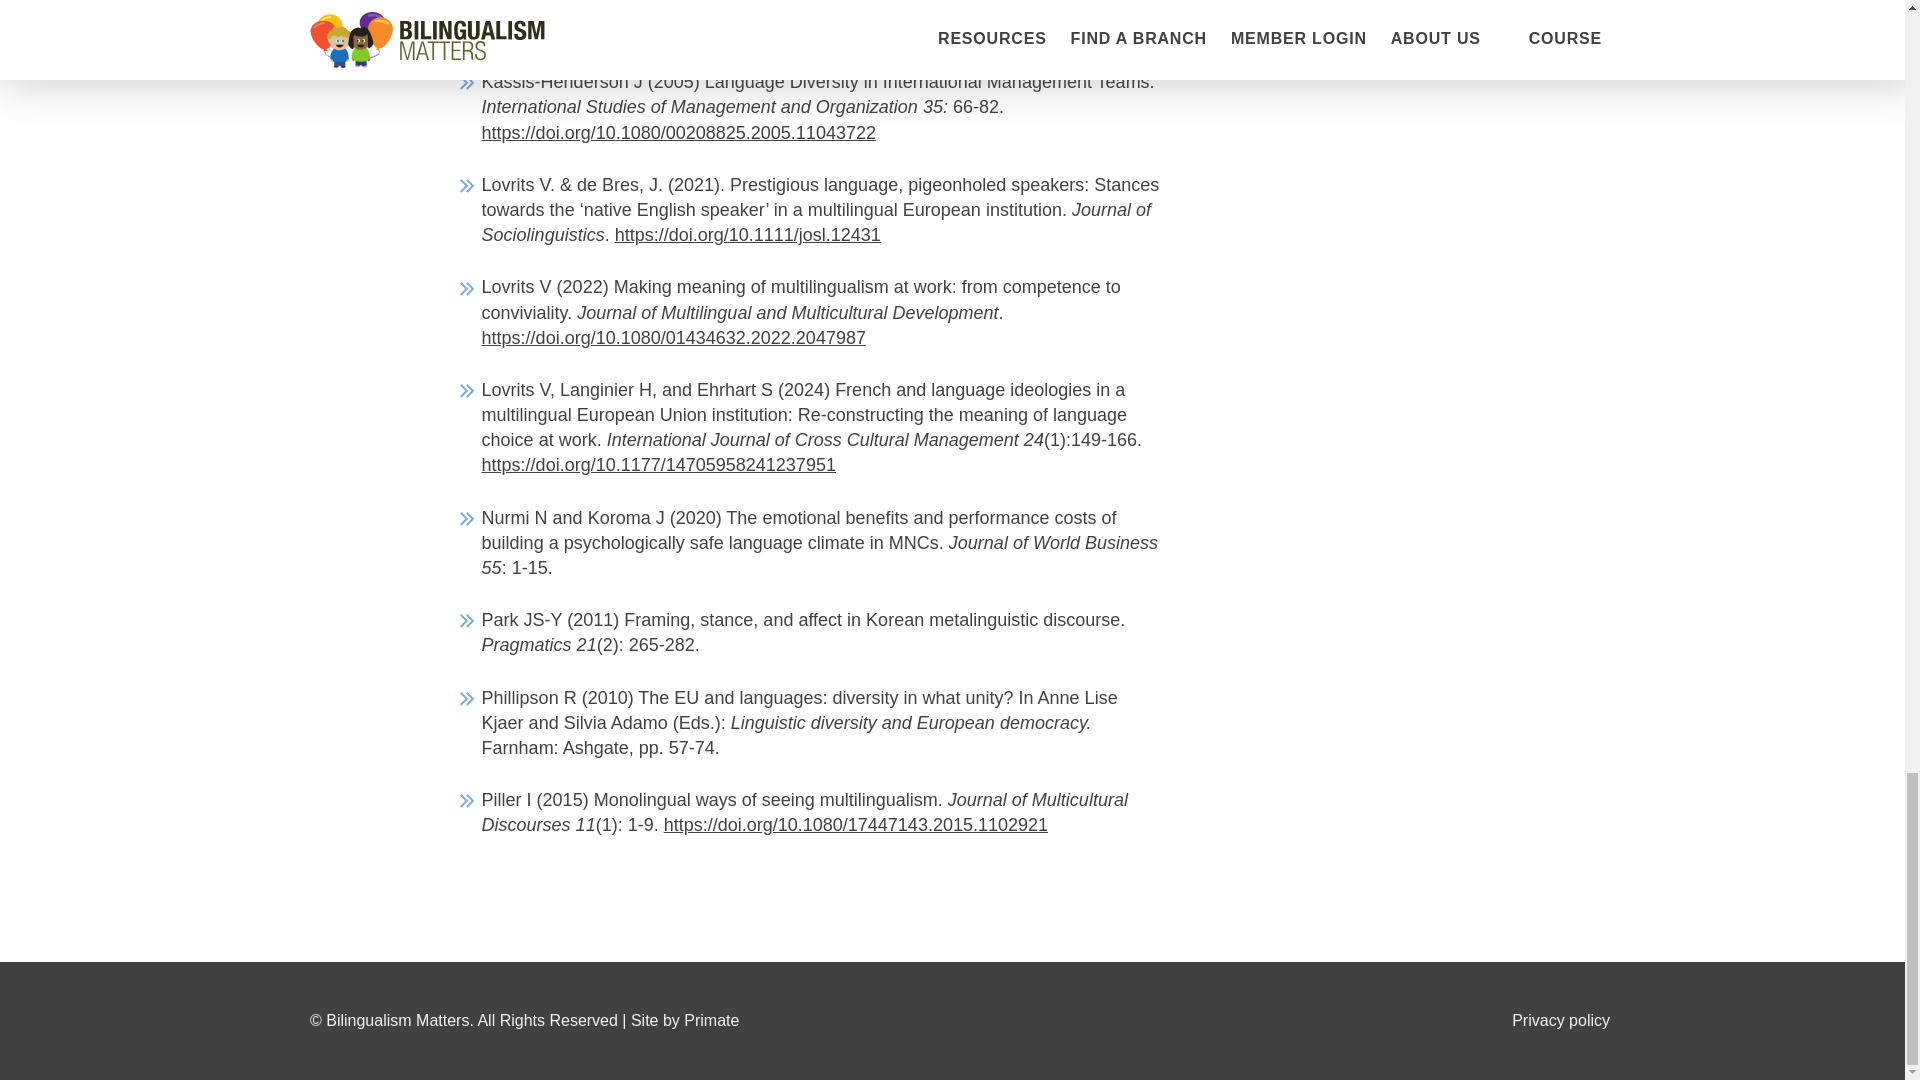 This screenshot has height=1080, width=1920. Describe the element at coordinates (711, 1020) in the screenshot. I see `Primate` at that location.